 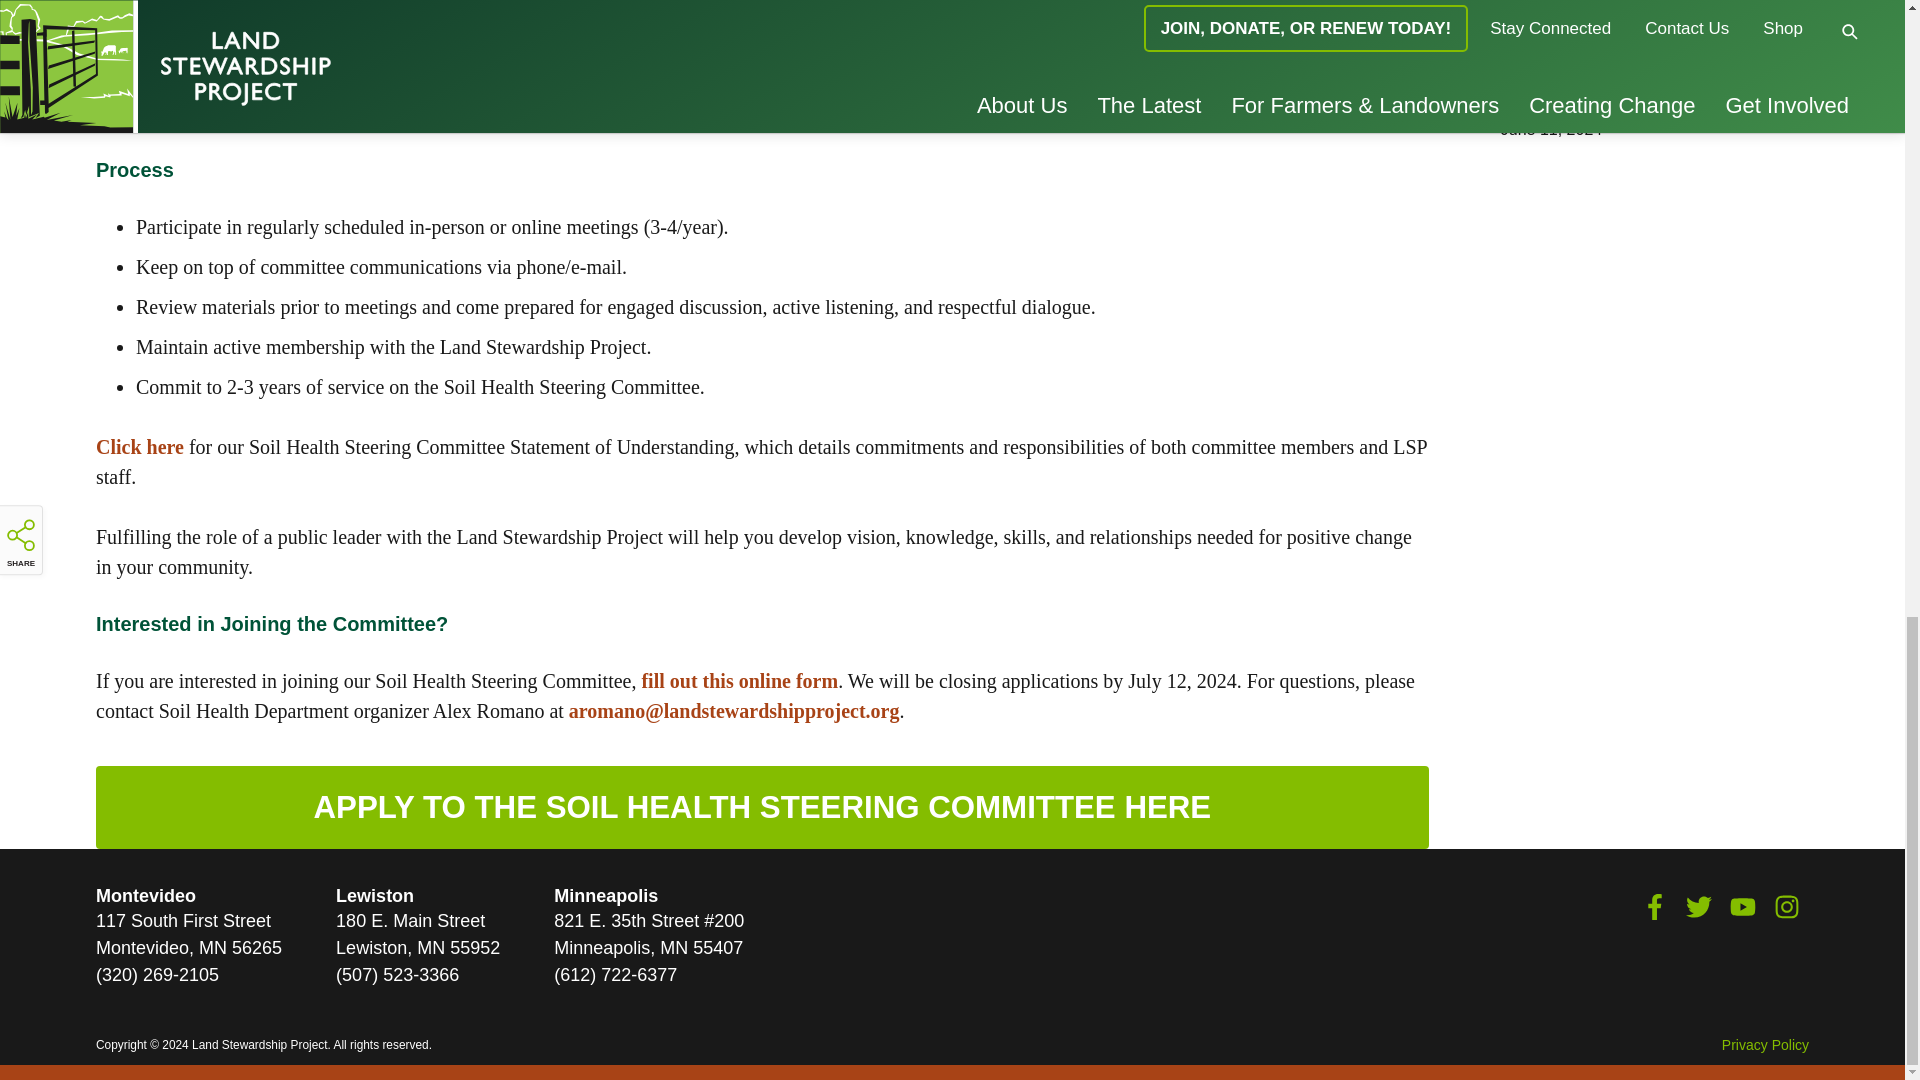 I want to click on Instagram, so click(x=1786, y=907).